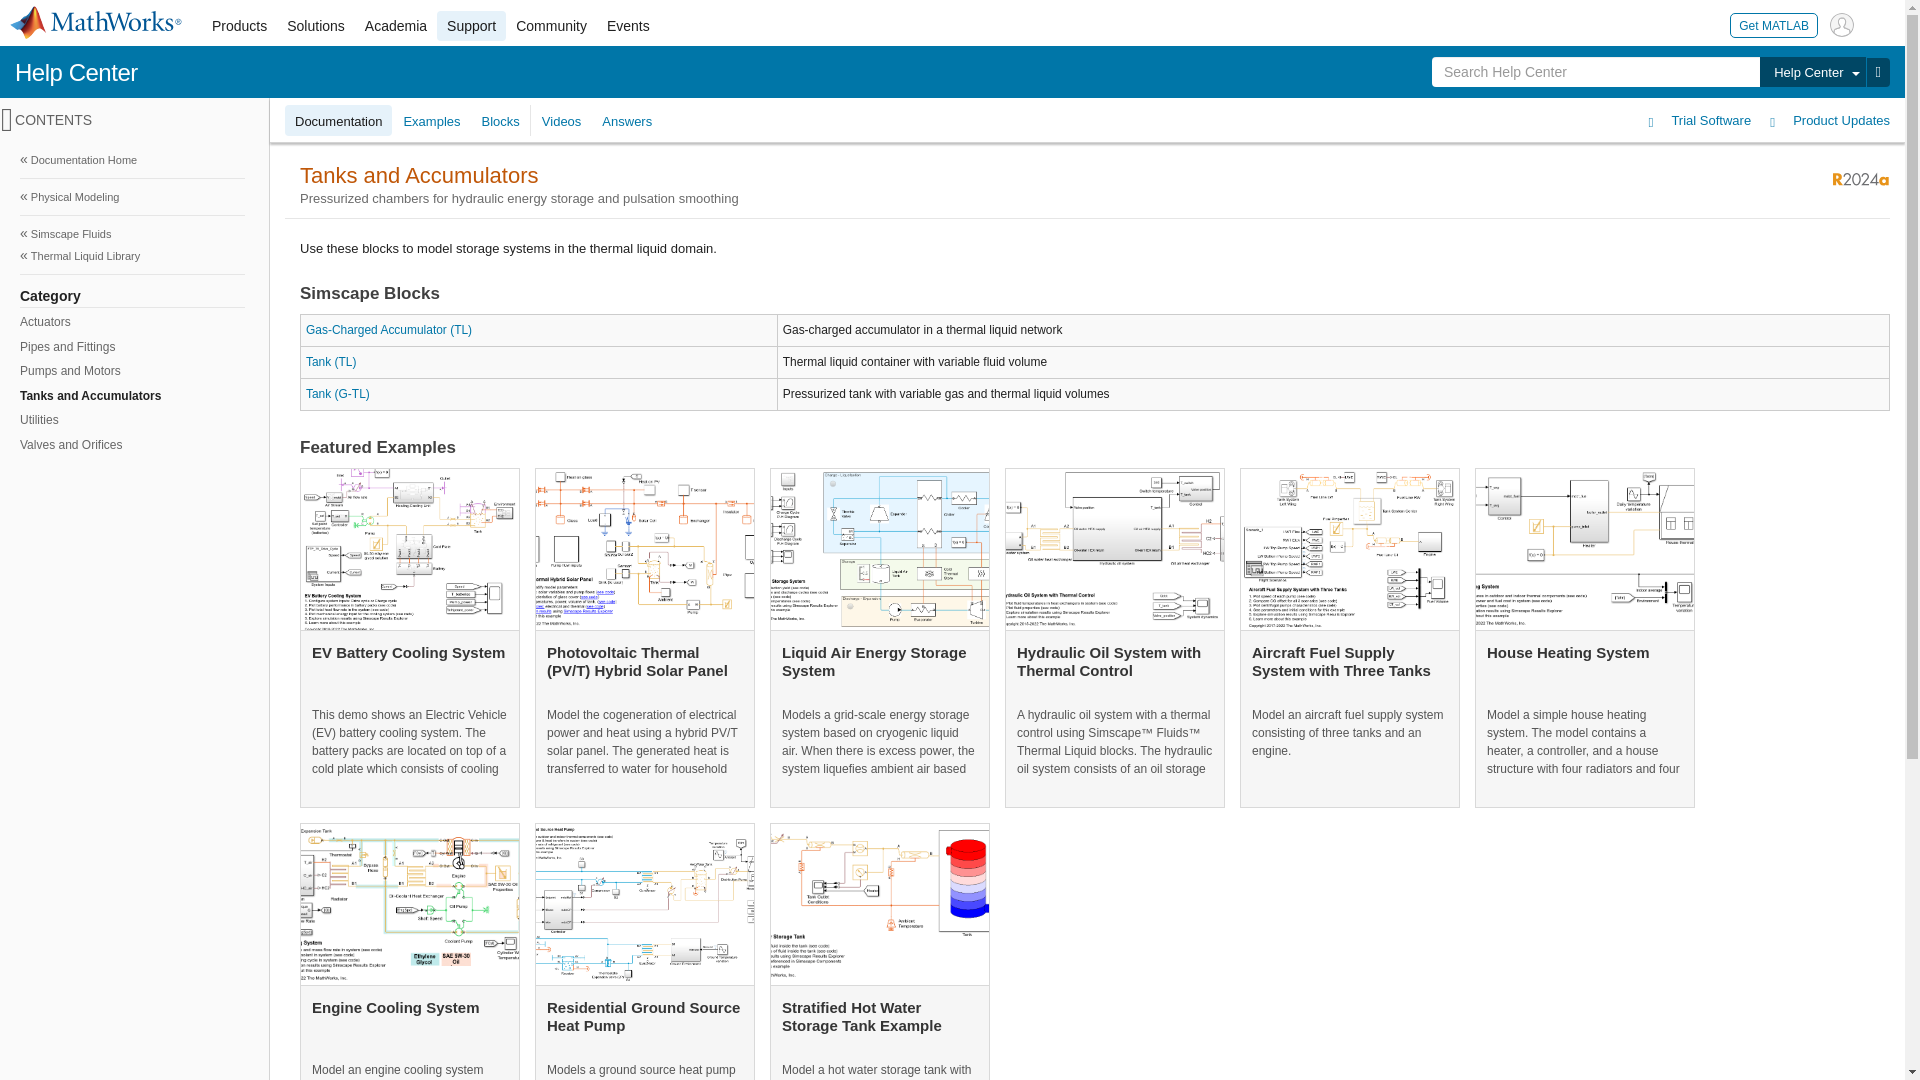 Image resolution: width=1920 pixels, height=1080 pixels. Describe the element at coordinates (132, 234) in the screenshot. I see `Simscape Fluids` at that location.